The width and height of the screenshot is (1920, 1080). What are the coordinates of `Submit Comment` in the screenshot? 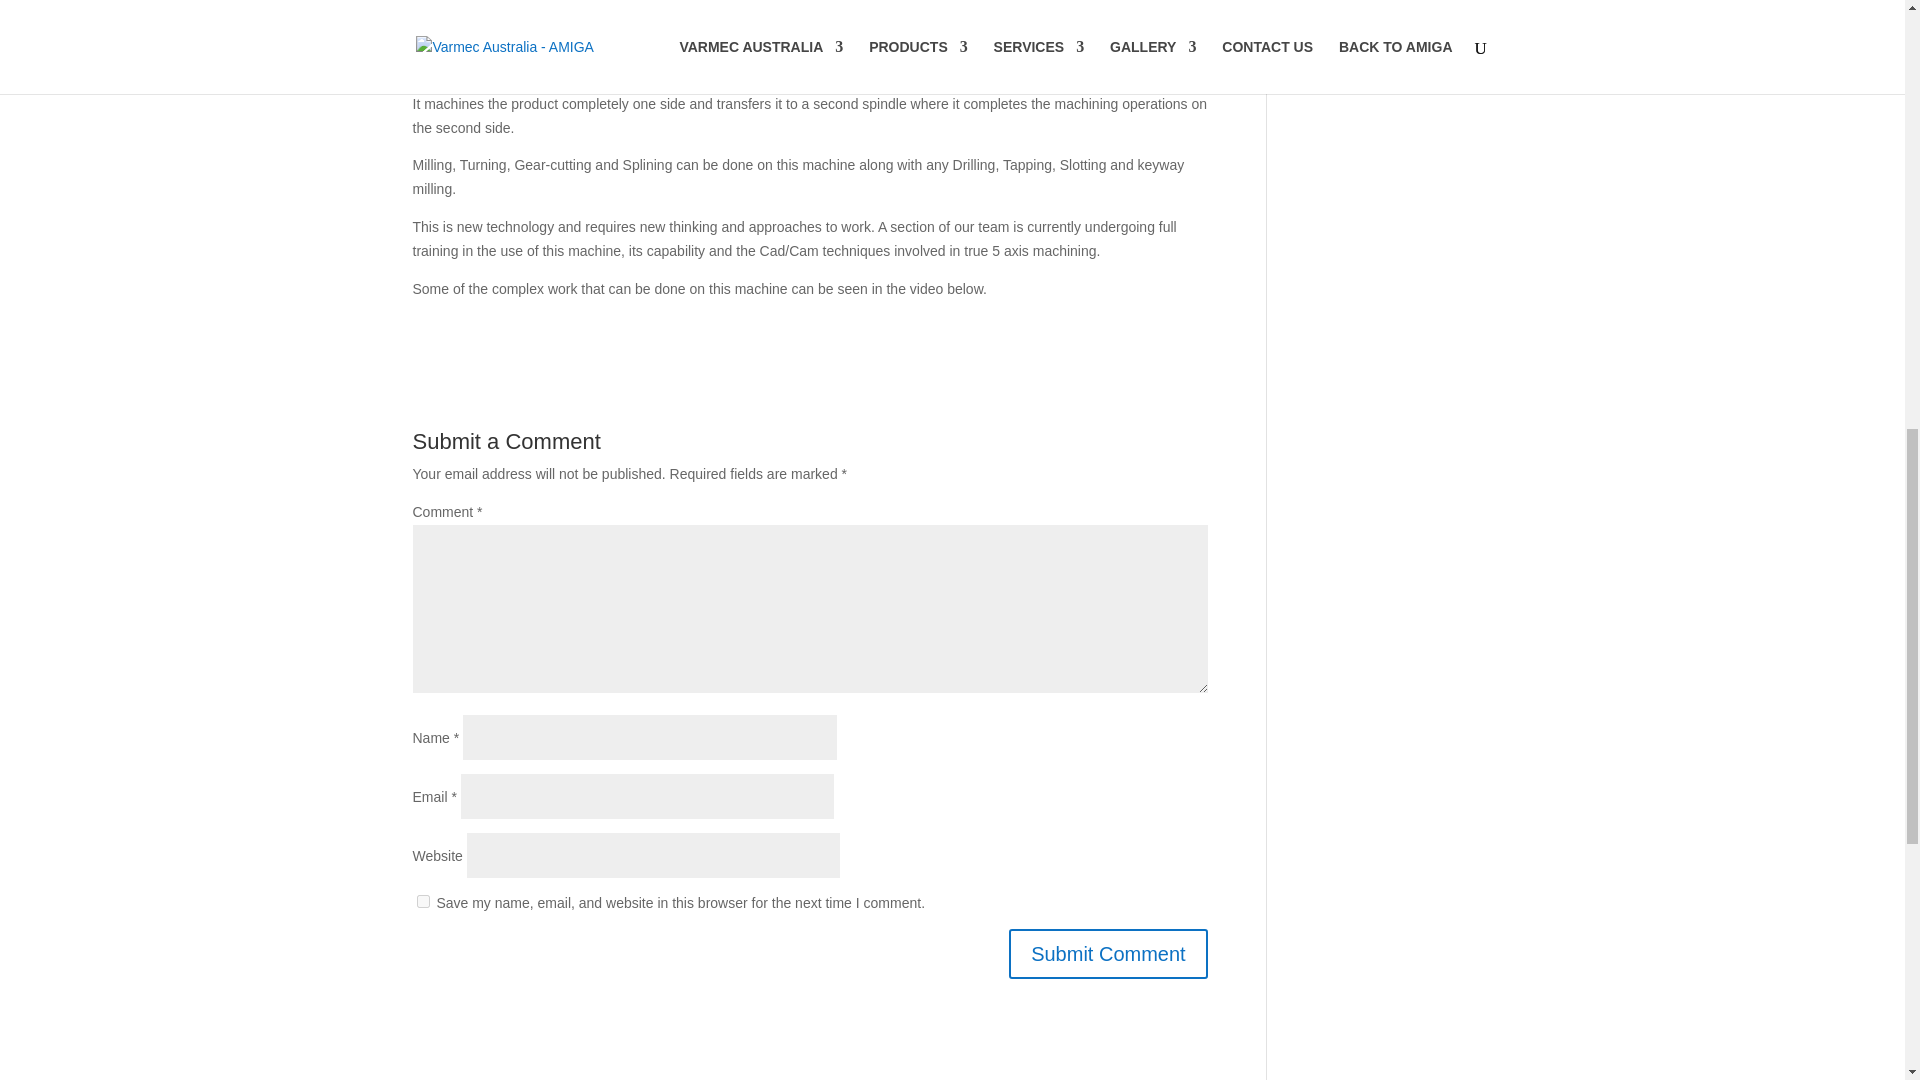 It's located at (1108, 953).